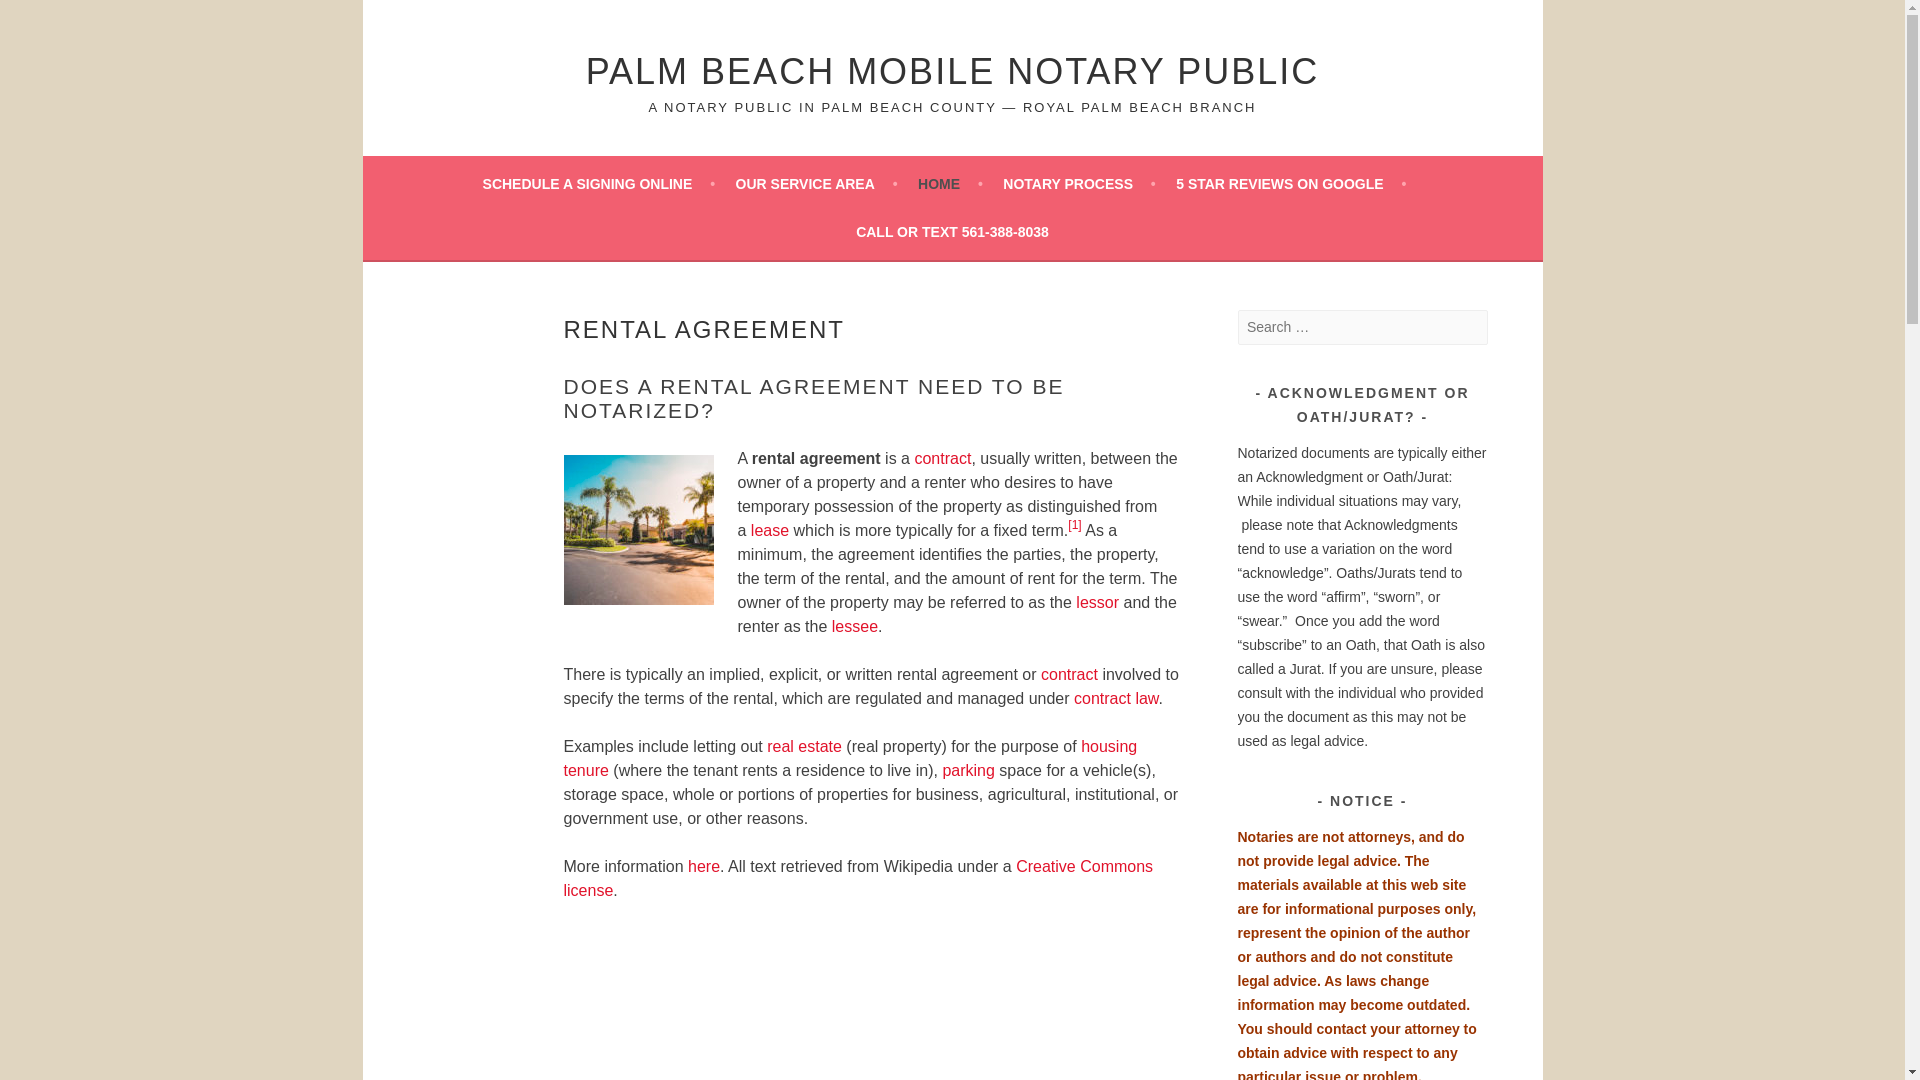  I want to click on Parking, so click(968, 770).